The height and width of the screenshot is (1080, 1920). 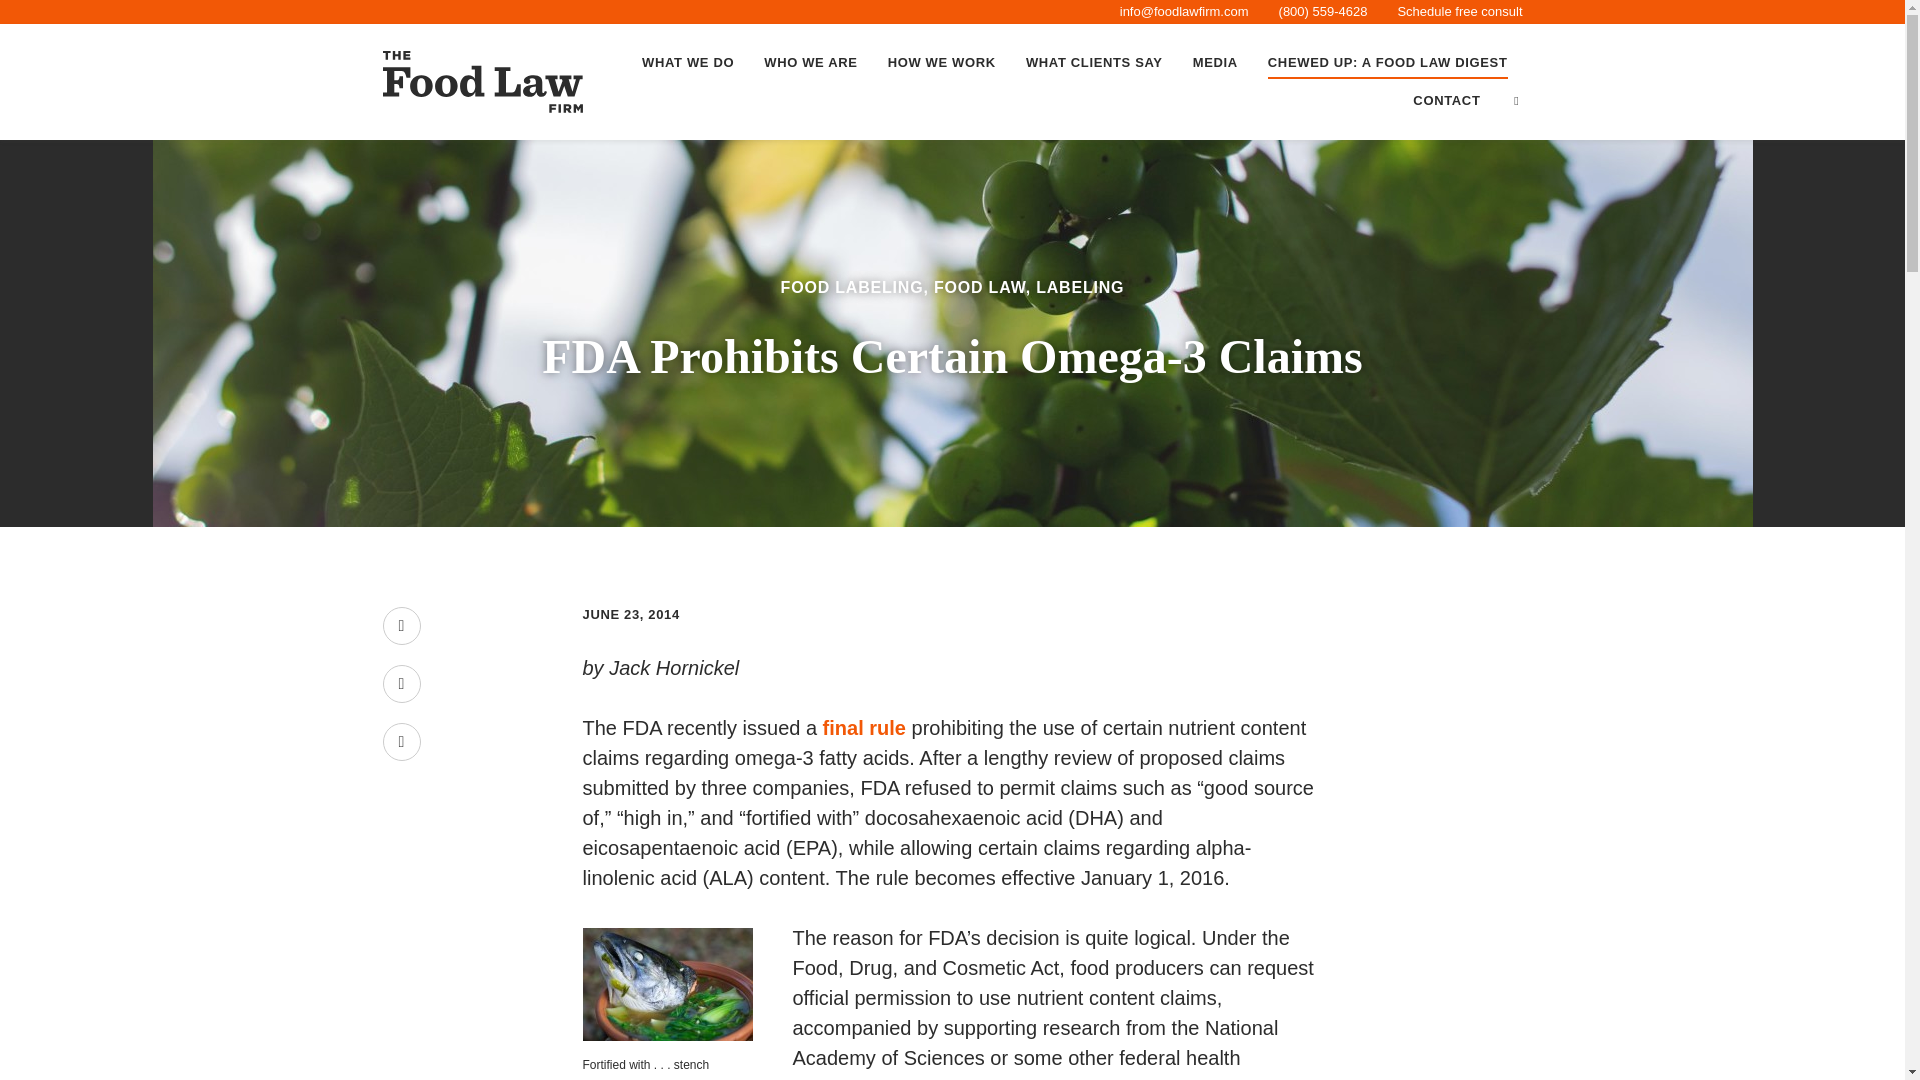 What do you see at coordinates (942, 63) in the screenshot?
I see `HOW WE WORK` at bounding box center [942, 63].